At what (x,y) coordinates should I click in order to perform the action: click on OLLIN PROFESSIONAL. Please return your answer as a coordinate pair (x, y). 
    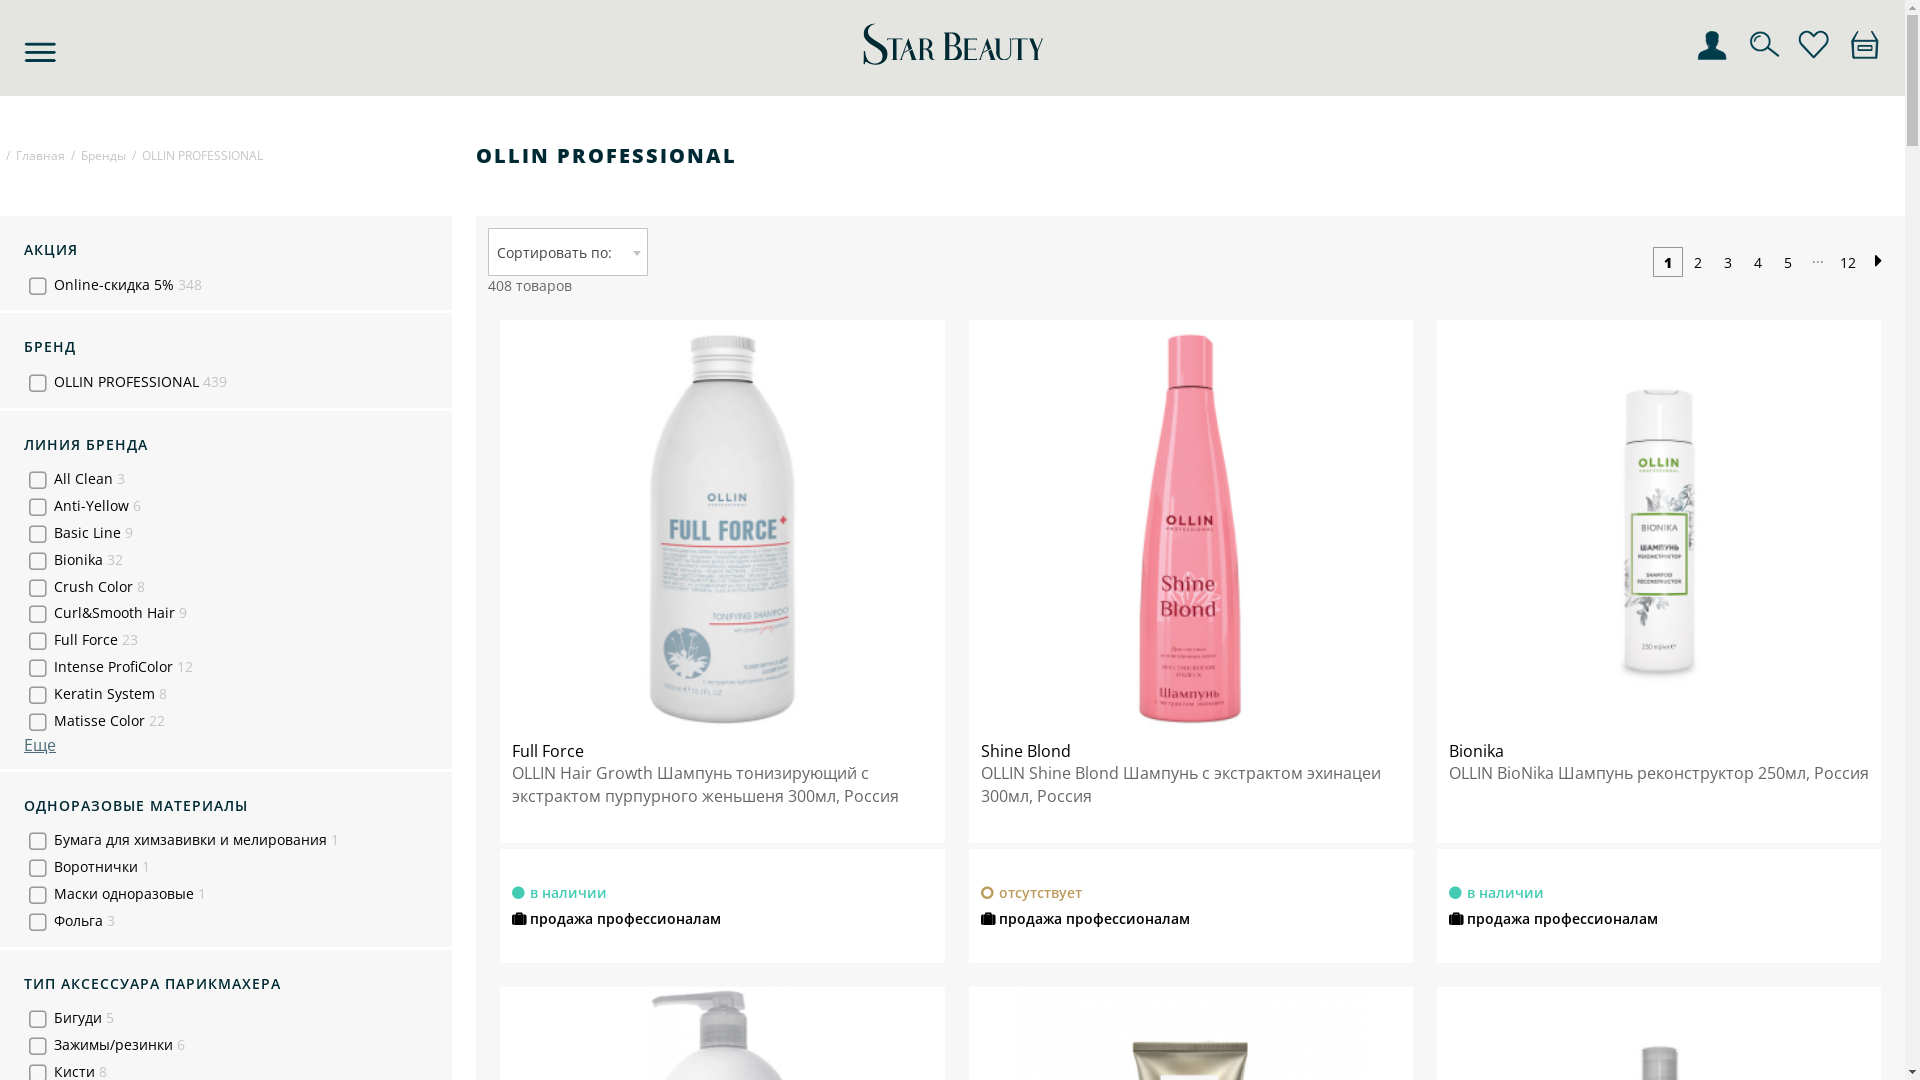
    Looking at the image, I should click on (202, 156).